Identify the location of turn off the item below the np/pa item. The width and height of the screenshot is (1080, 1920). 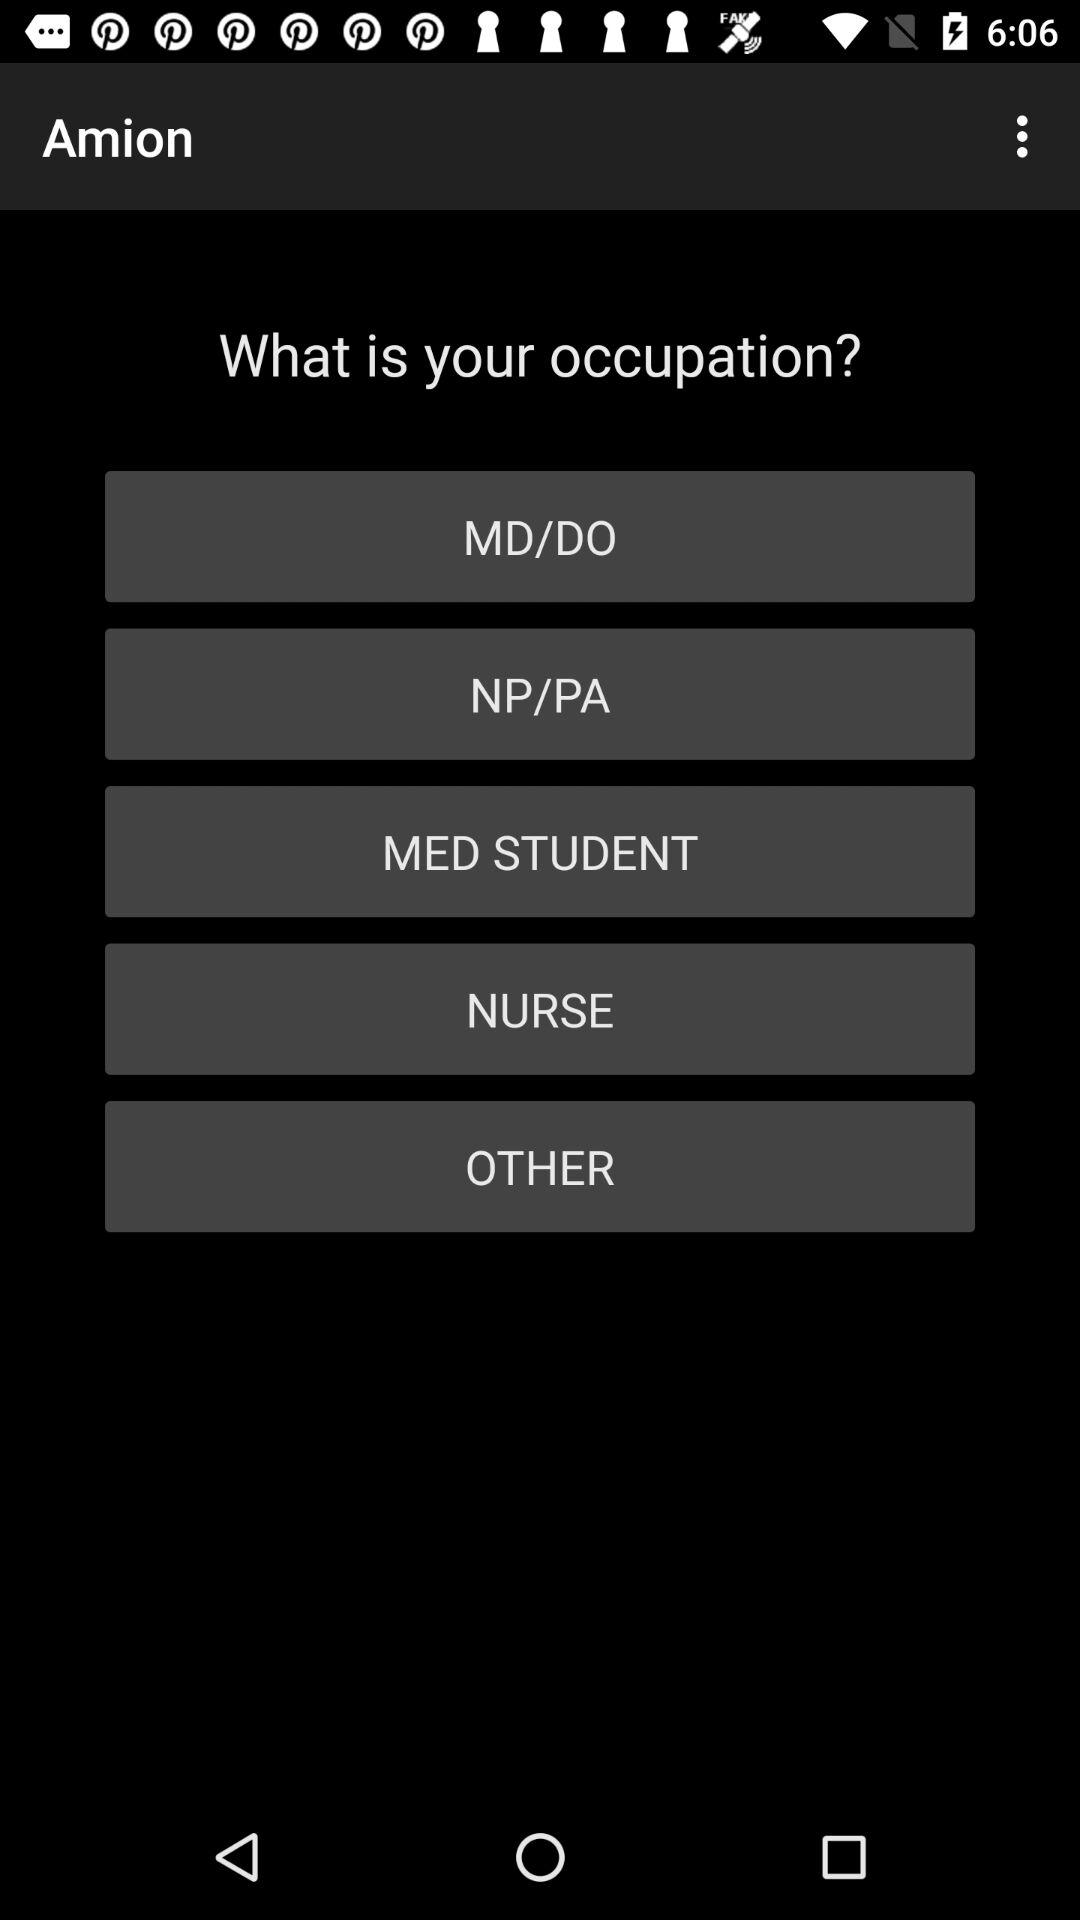
(540, 852).